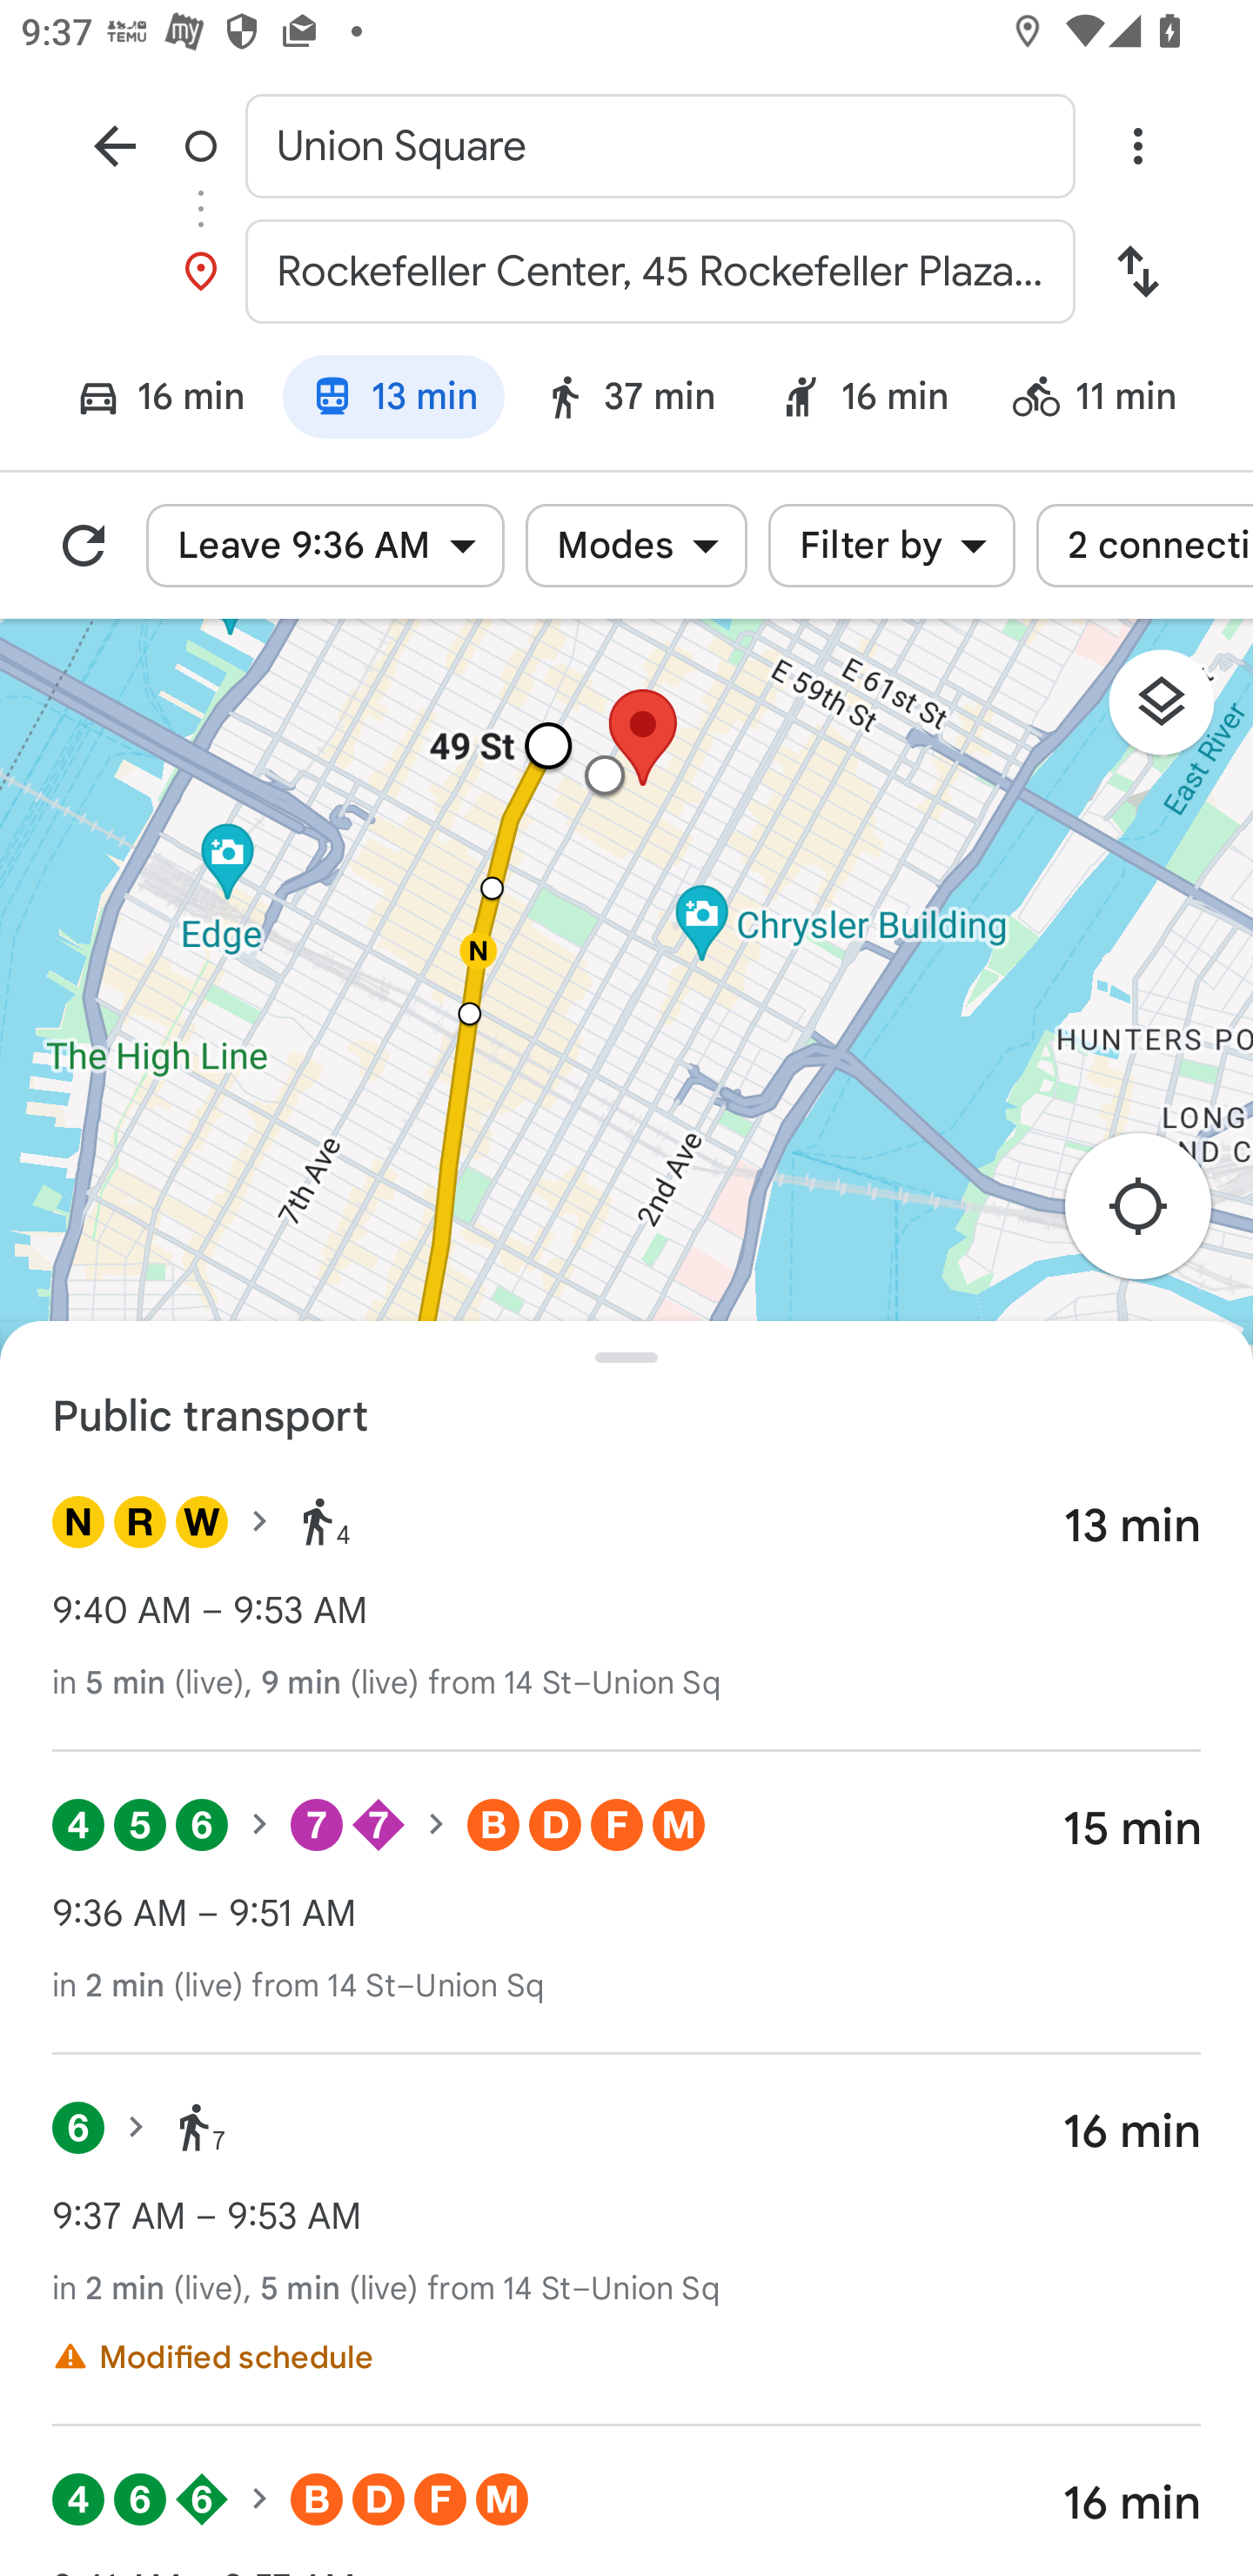 This screenshot has height=2576, width=1253. What do you see at coordinates (115, 144) in the screenshot?
I see `Navigate up` at bounding box center [115, 144].